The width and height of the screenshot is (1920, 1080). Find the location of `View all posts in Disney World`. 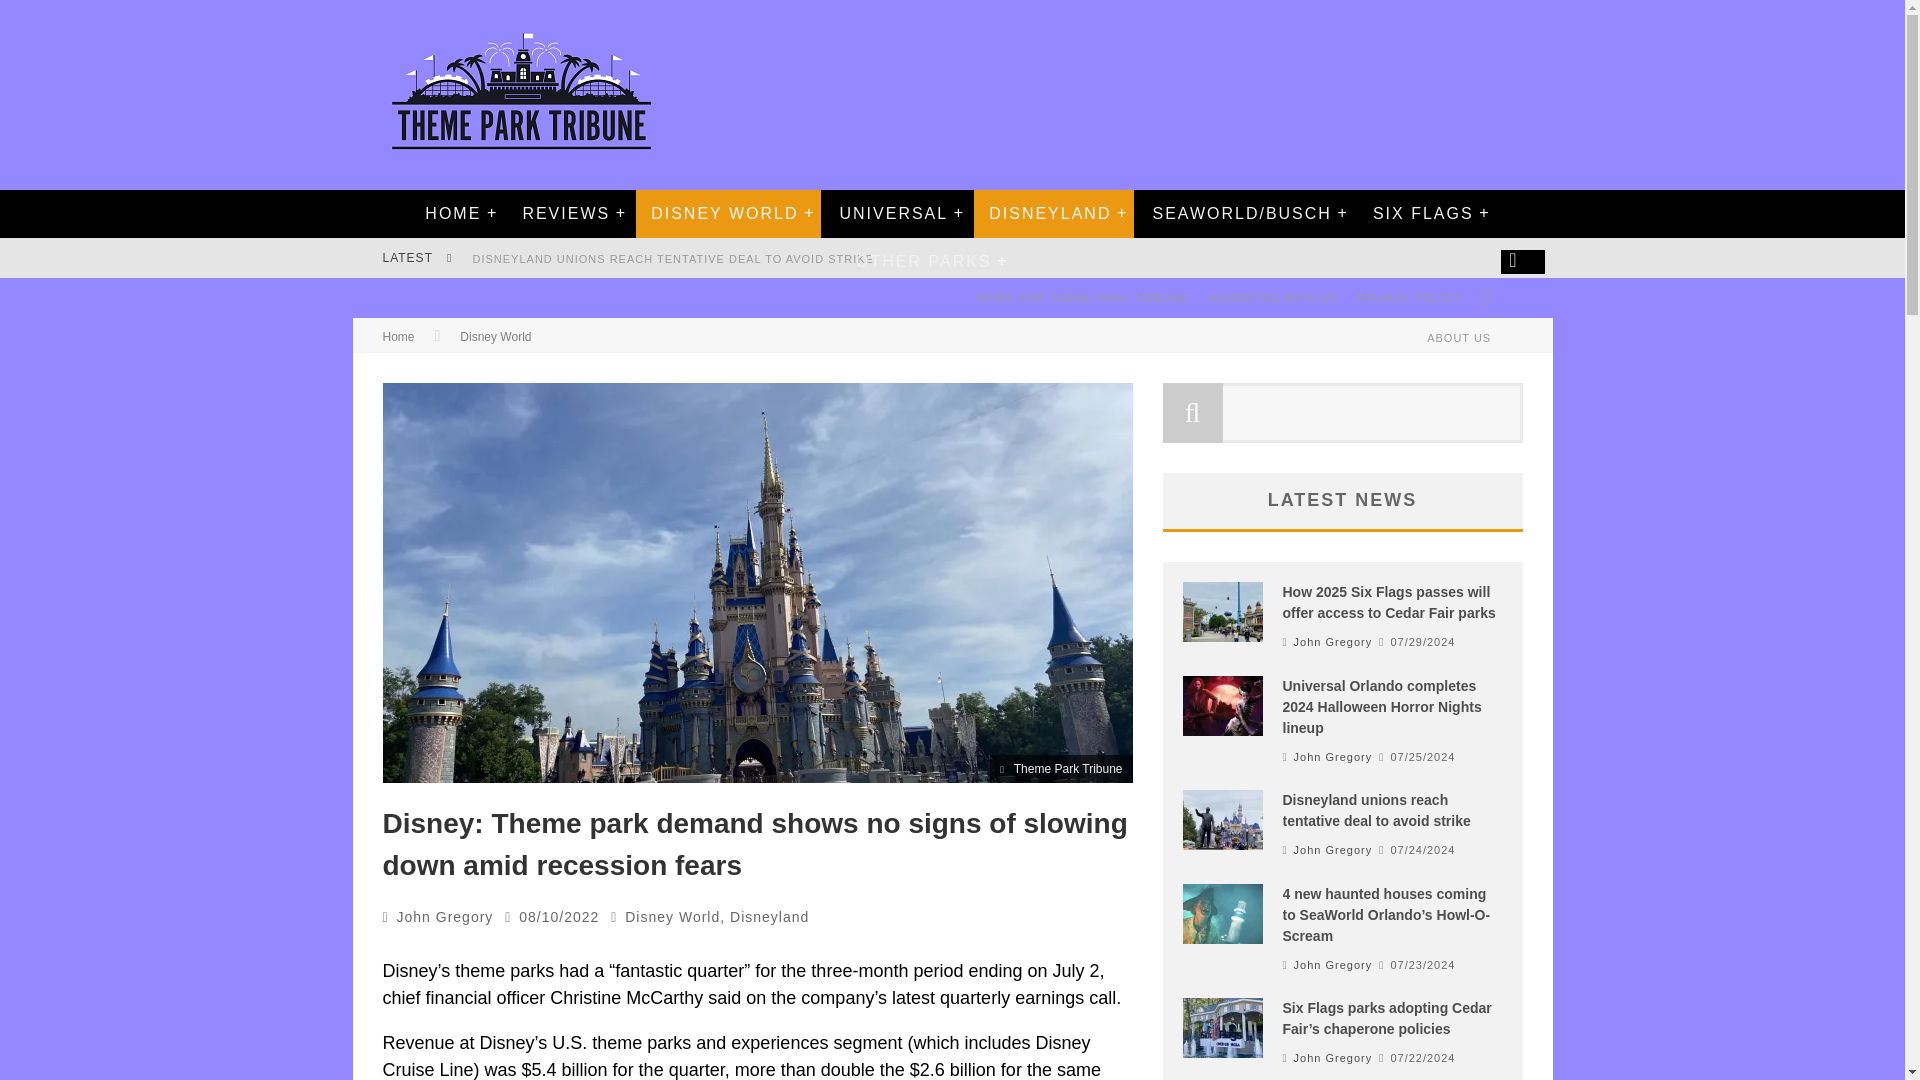

View all posts in Disney World is located at coordinates (496, 337).